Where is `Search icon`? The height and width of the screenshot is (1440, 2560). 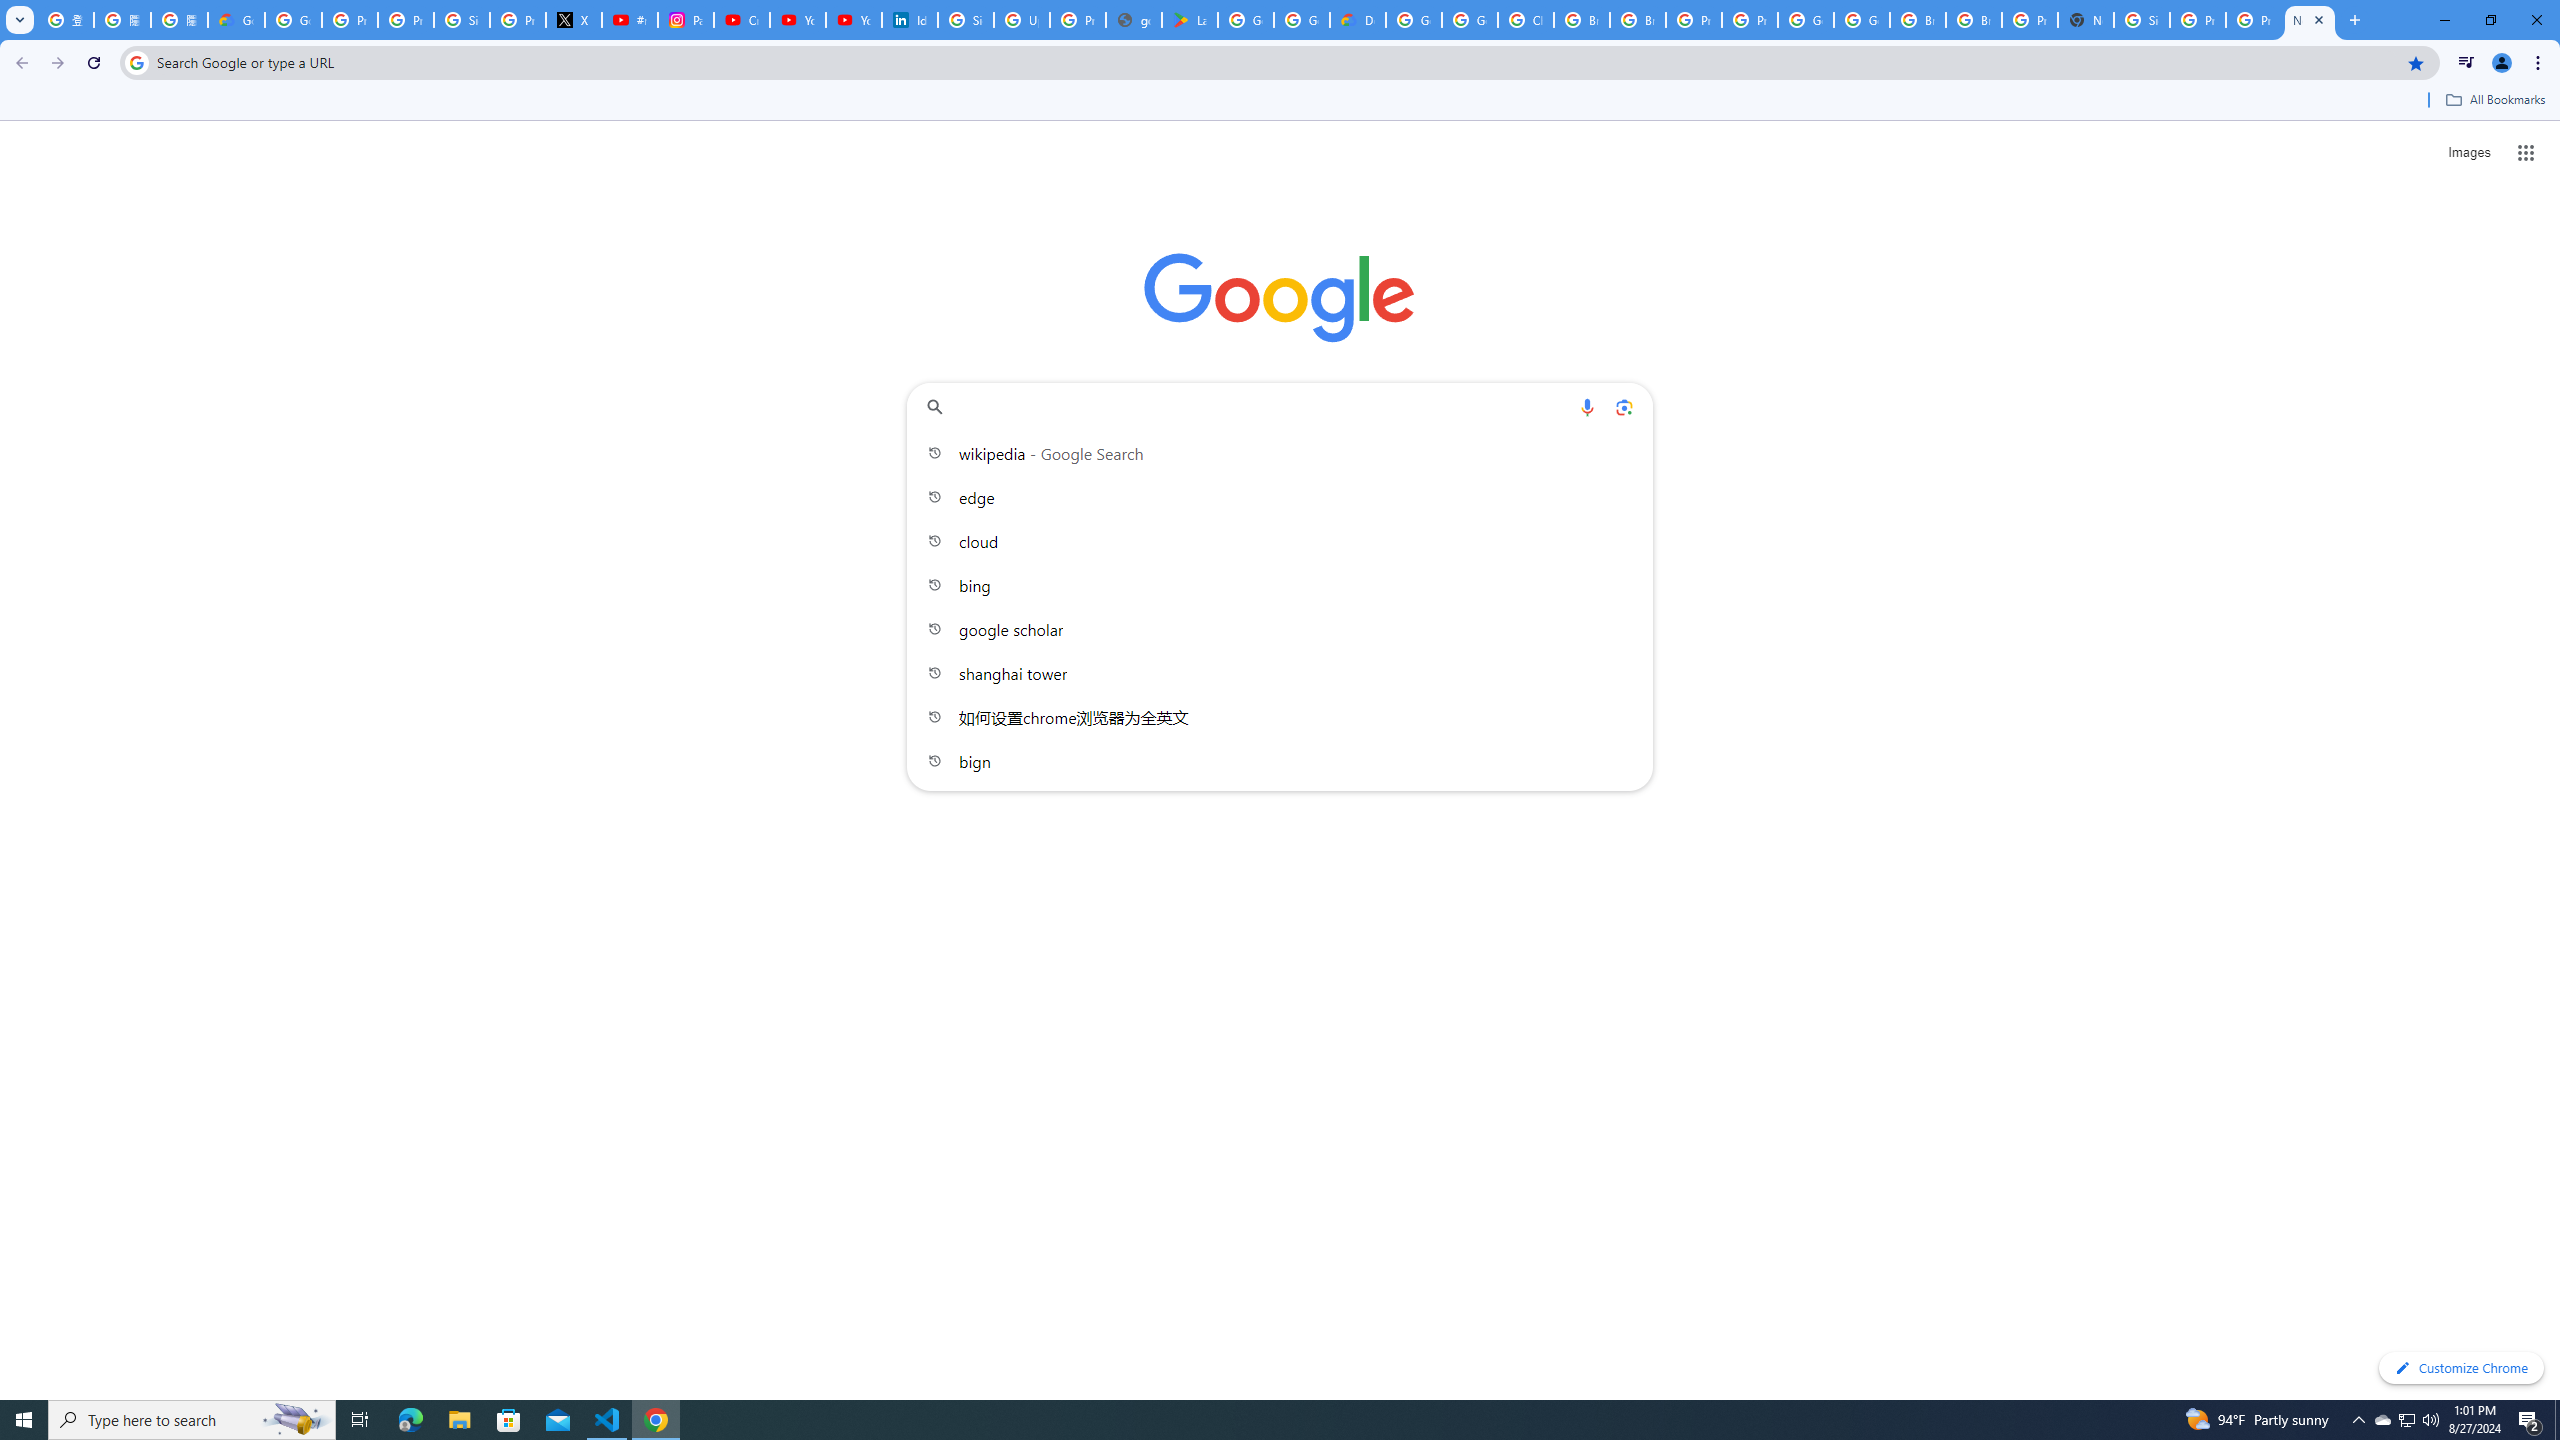 Search icon is located at coordinates (136, 62).